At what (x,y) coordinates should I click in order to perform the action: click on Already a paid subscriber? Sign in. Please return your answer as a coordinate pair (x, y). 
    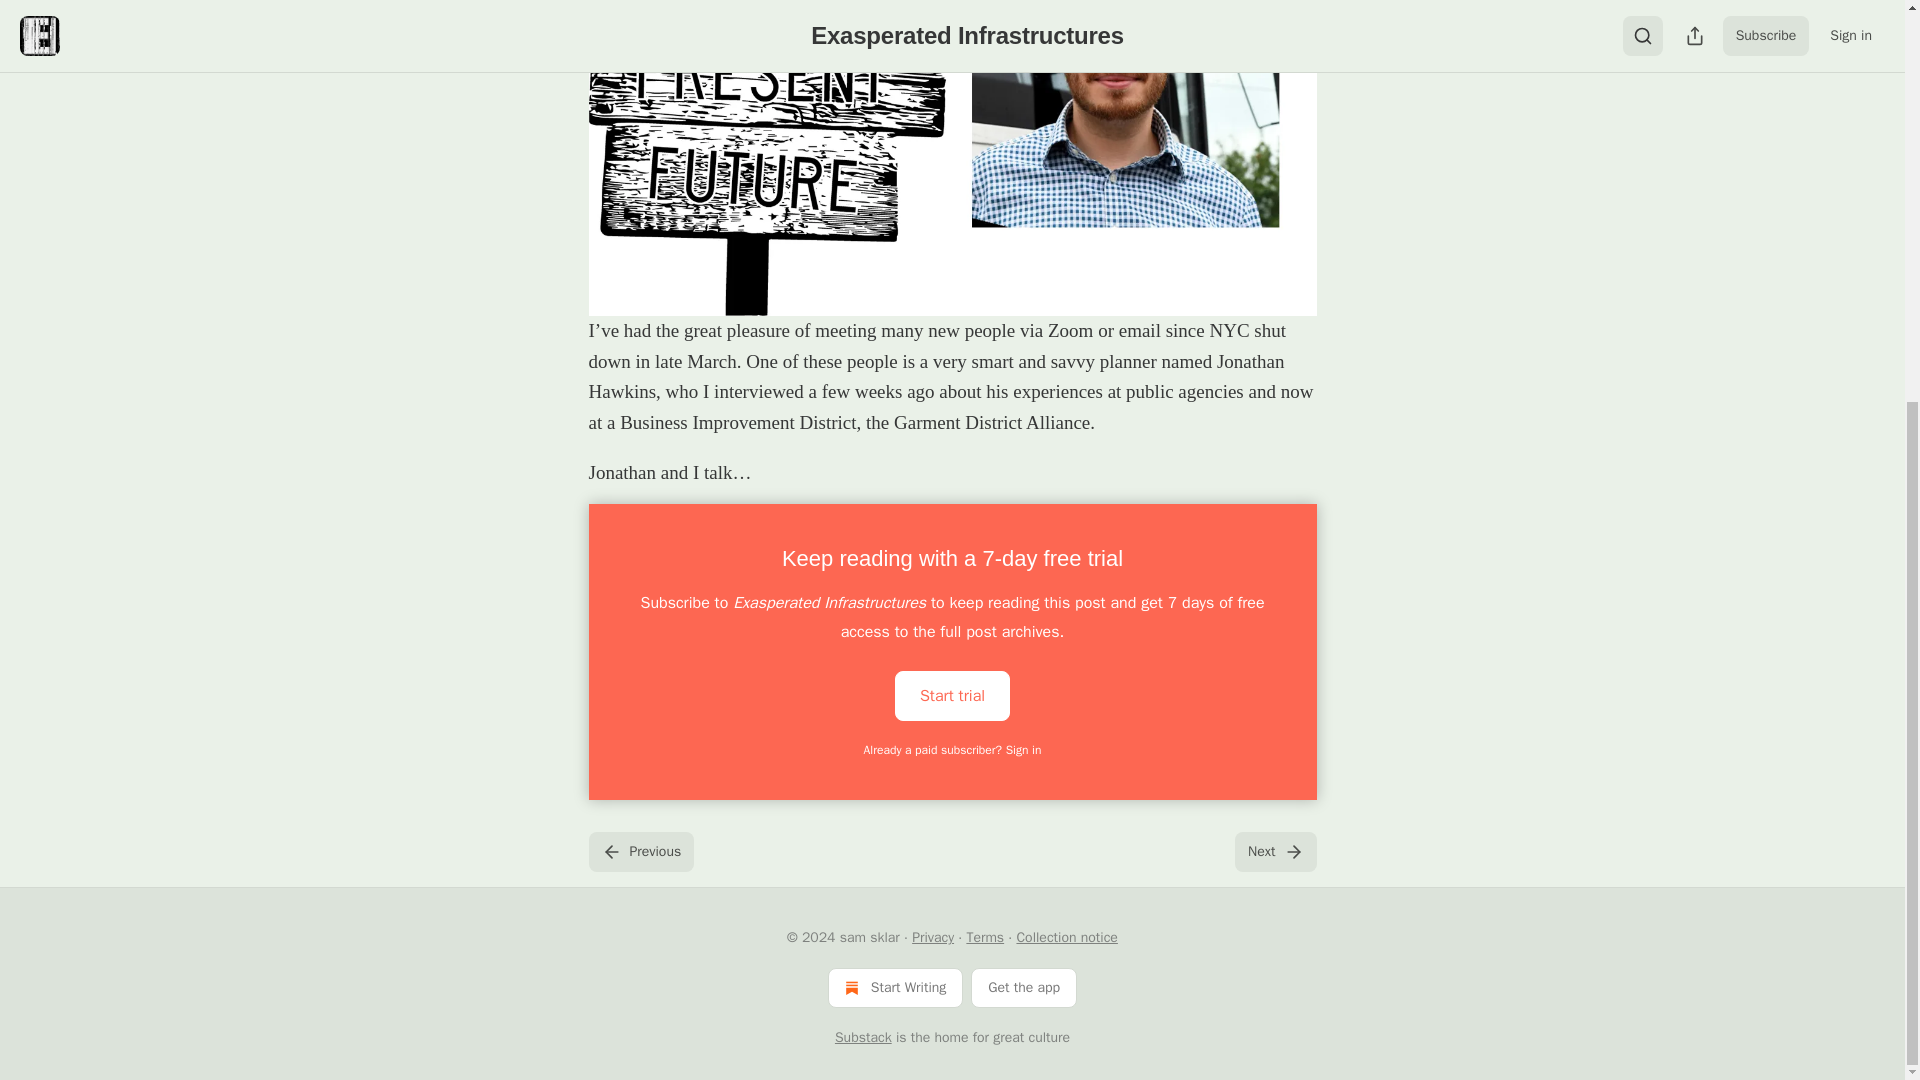
    Looking at the image, I should click on (953, 750).